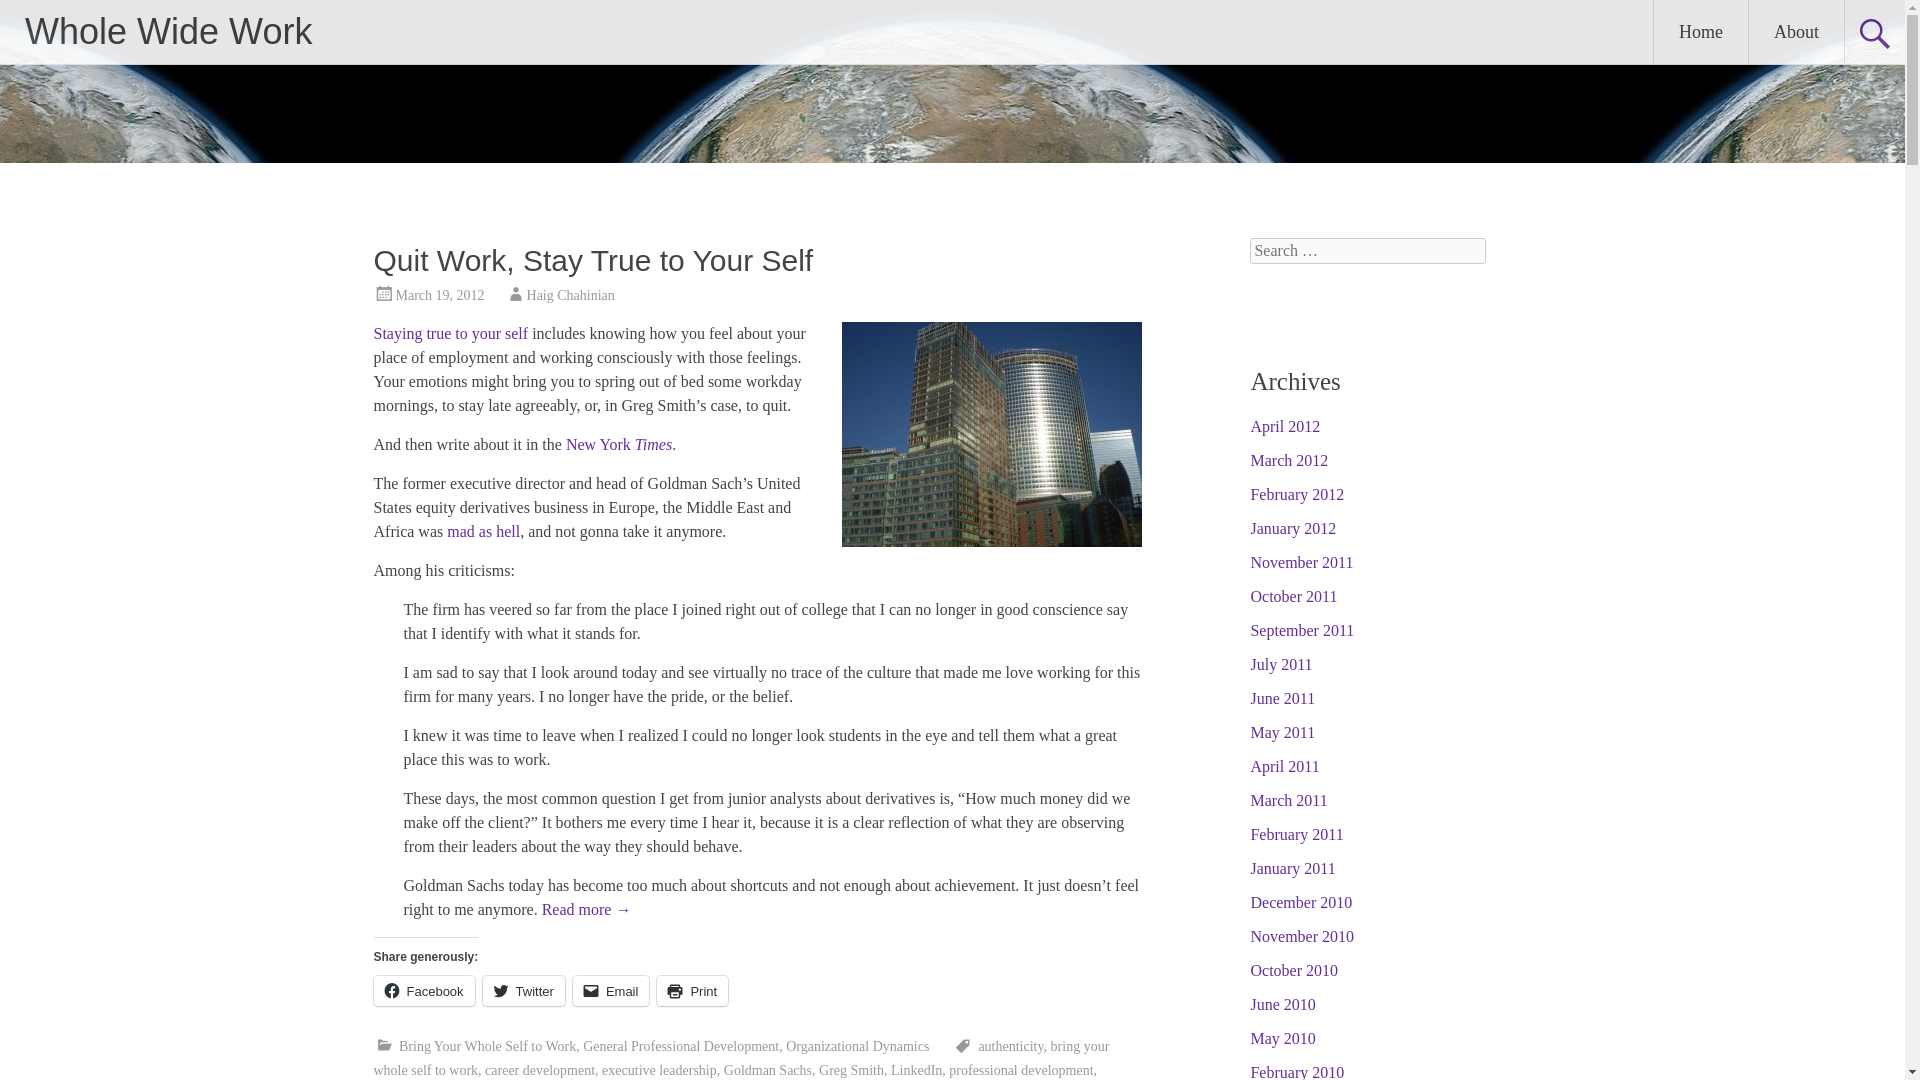 The width and height of the screenshot is (1920, 1080). What do you see at coordinates (168, 30) in the screenshot?
I see `Whole Wide Work` at bounding box center [168, 30].